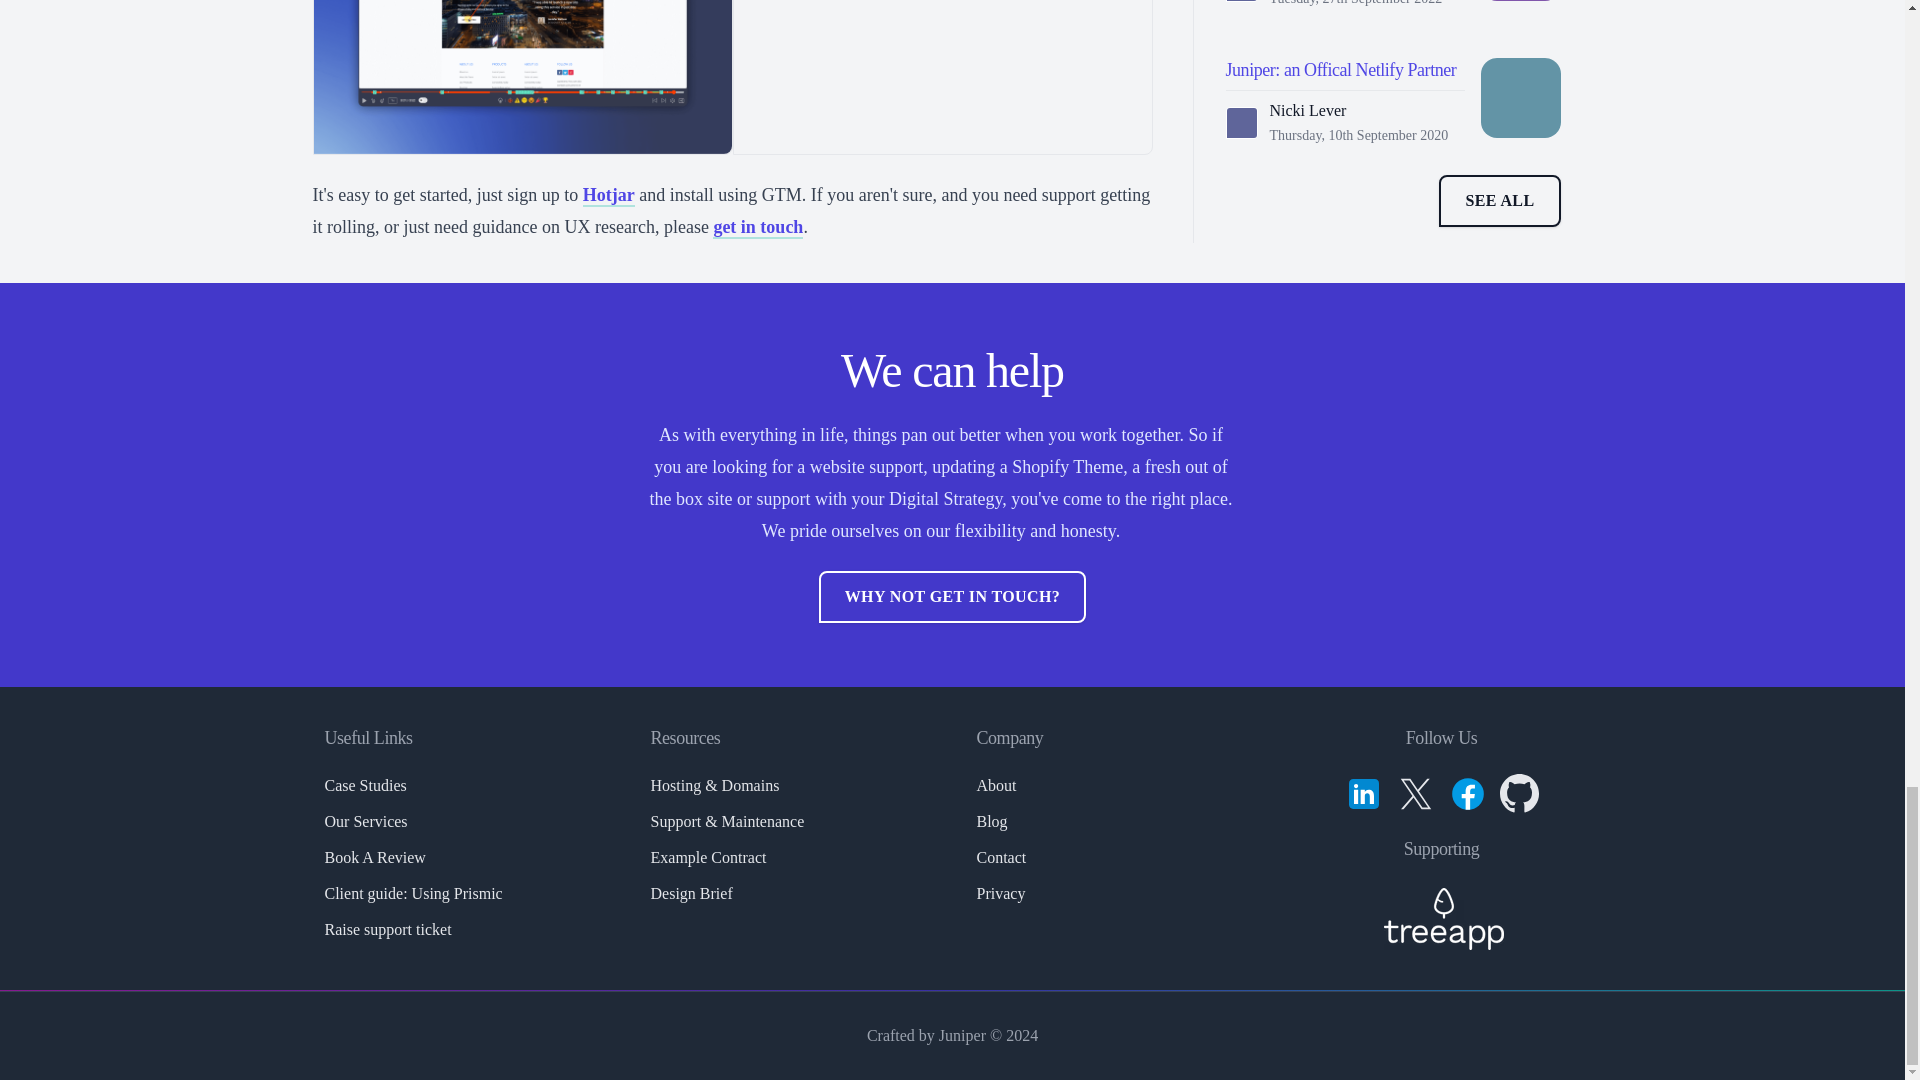 Image resolution: width=1920 pixels, height=1080 pixels. I want to click on Case Studies, so click(364, 784).